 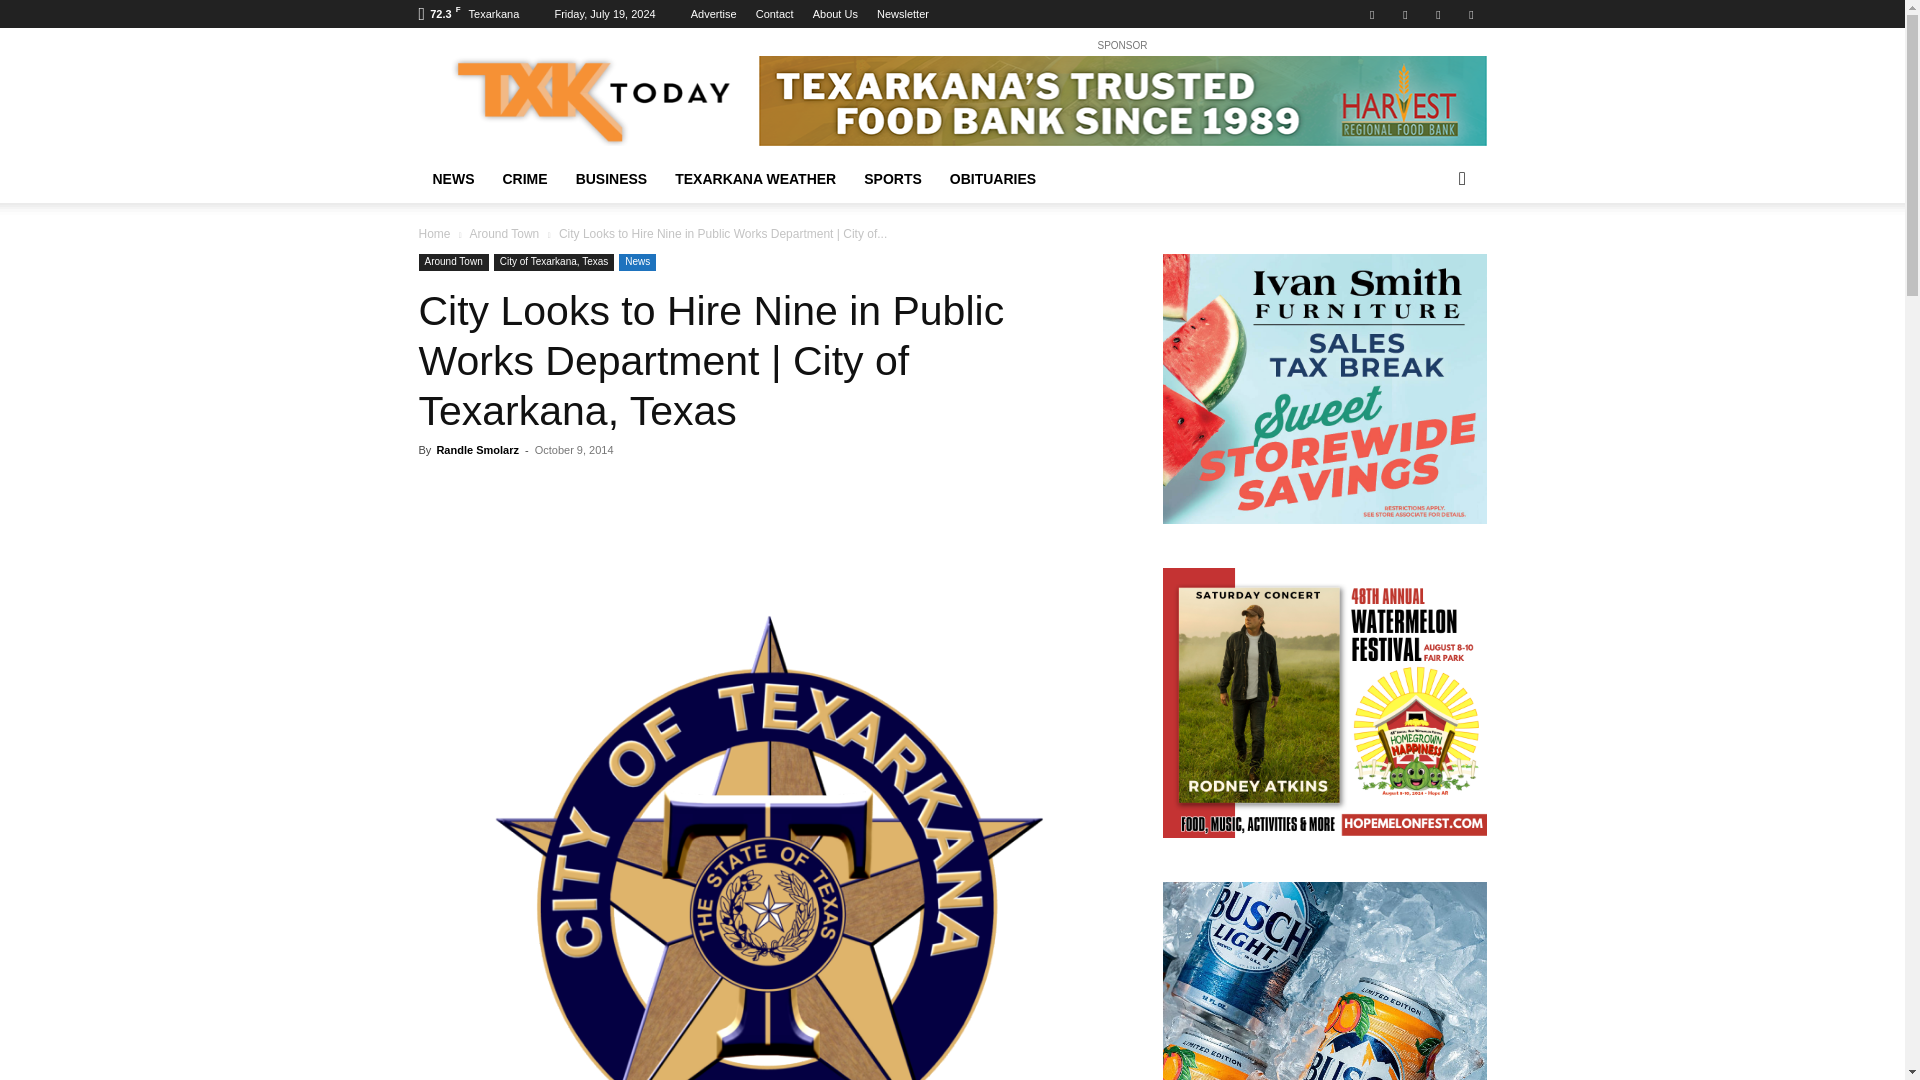 I want to click on OBITUARIES, so click(x=993, y=179).